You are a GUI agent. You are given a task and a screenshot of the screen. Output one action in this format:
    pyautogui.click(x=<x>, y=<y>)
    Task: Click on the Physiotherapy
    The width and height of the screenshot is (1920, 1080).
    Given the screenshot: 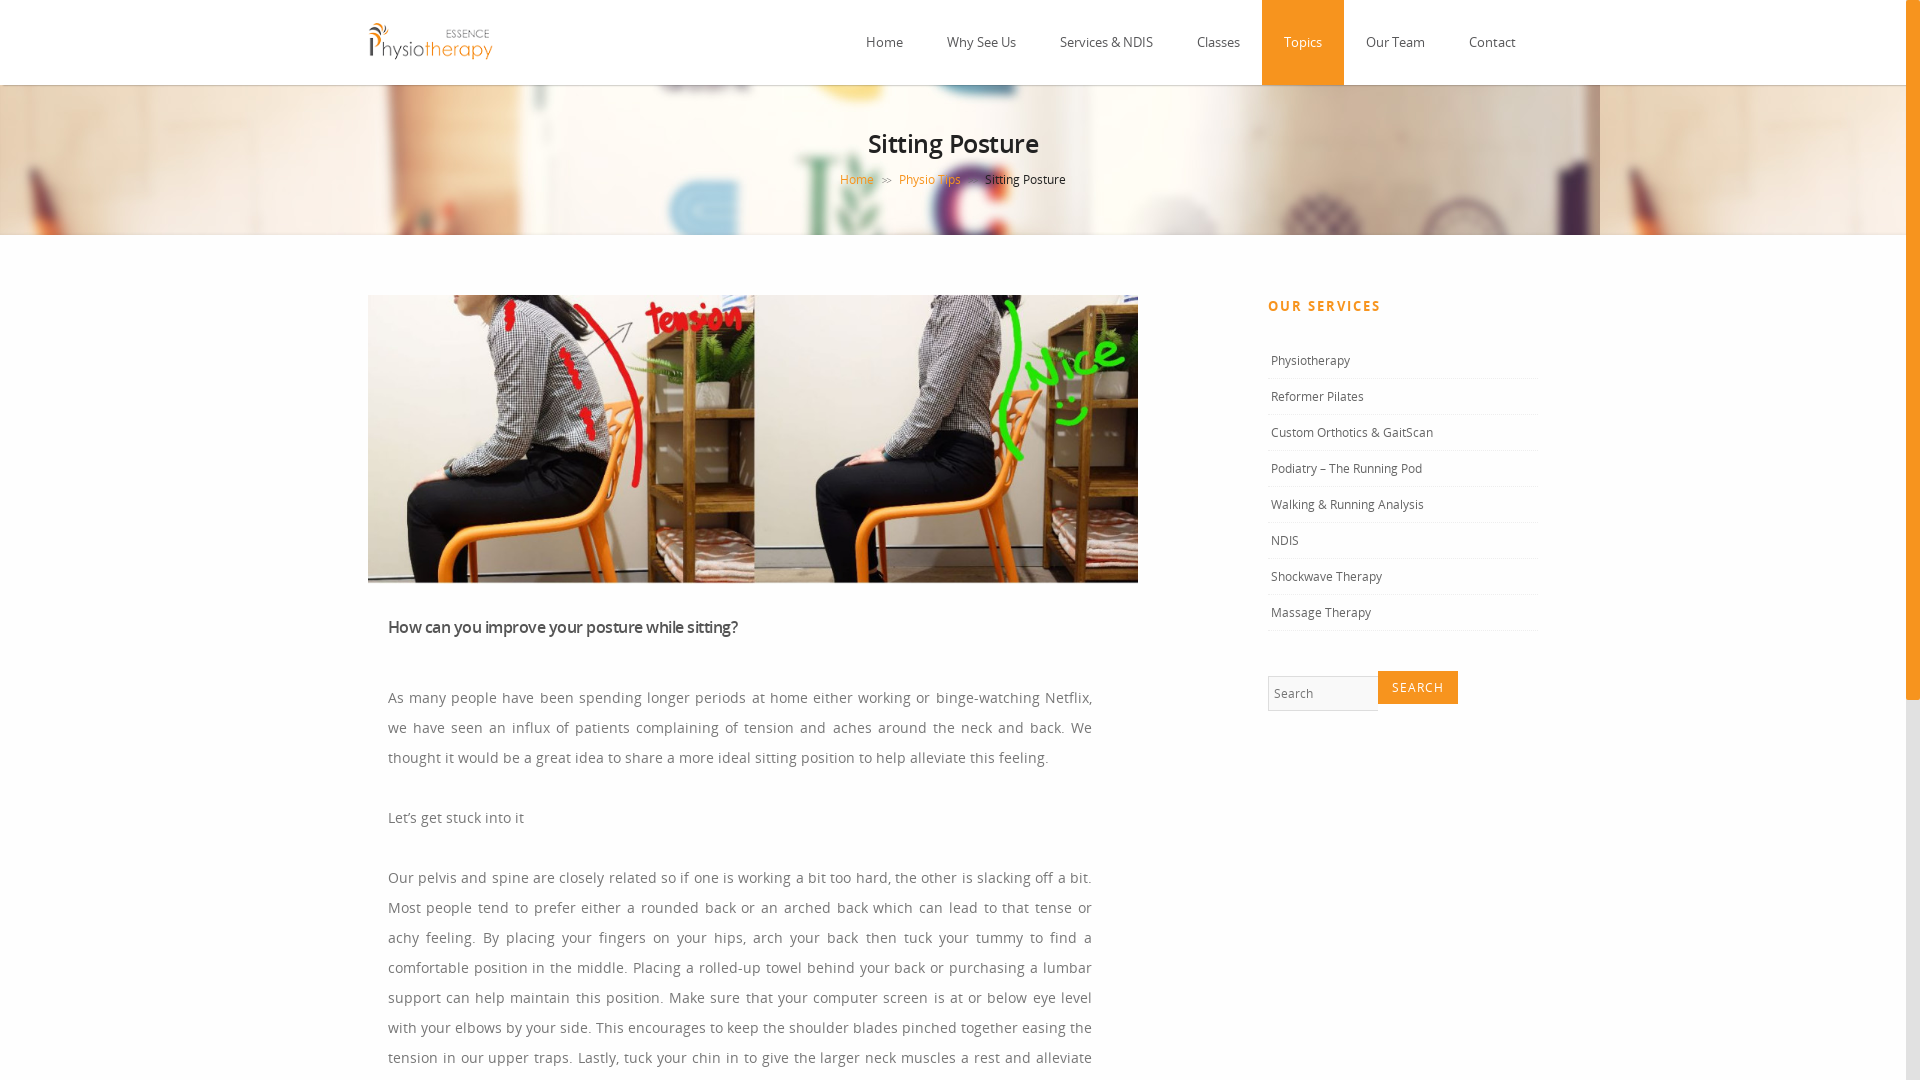 What is the action you would take?
    pyautogui.click(x=1310, y=360)
    